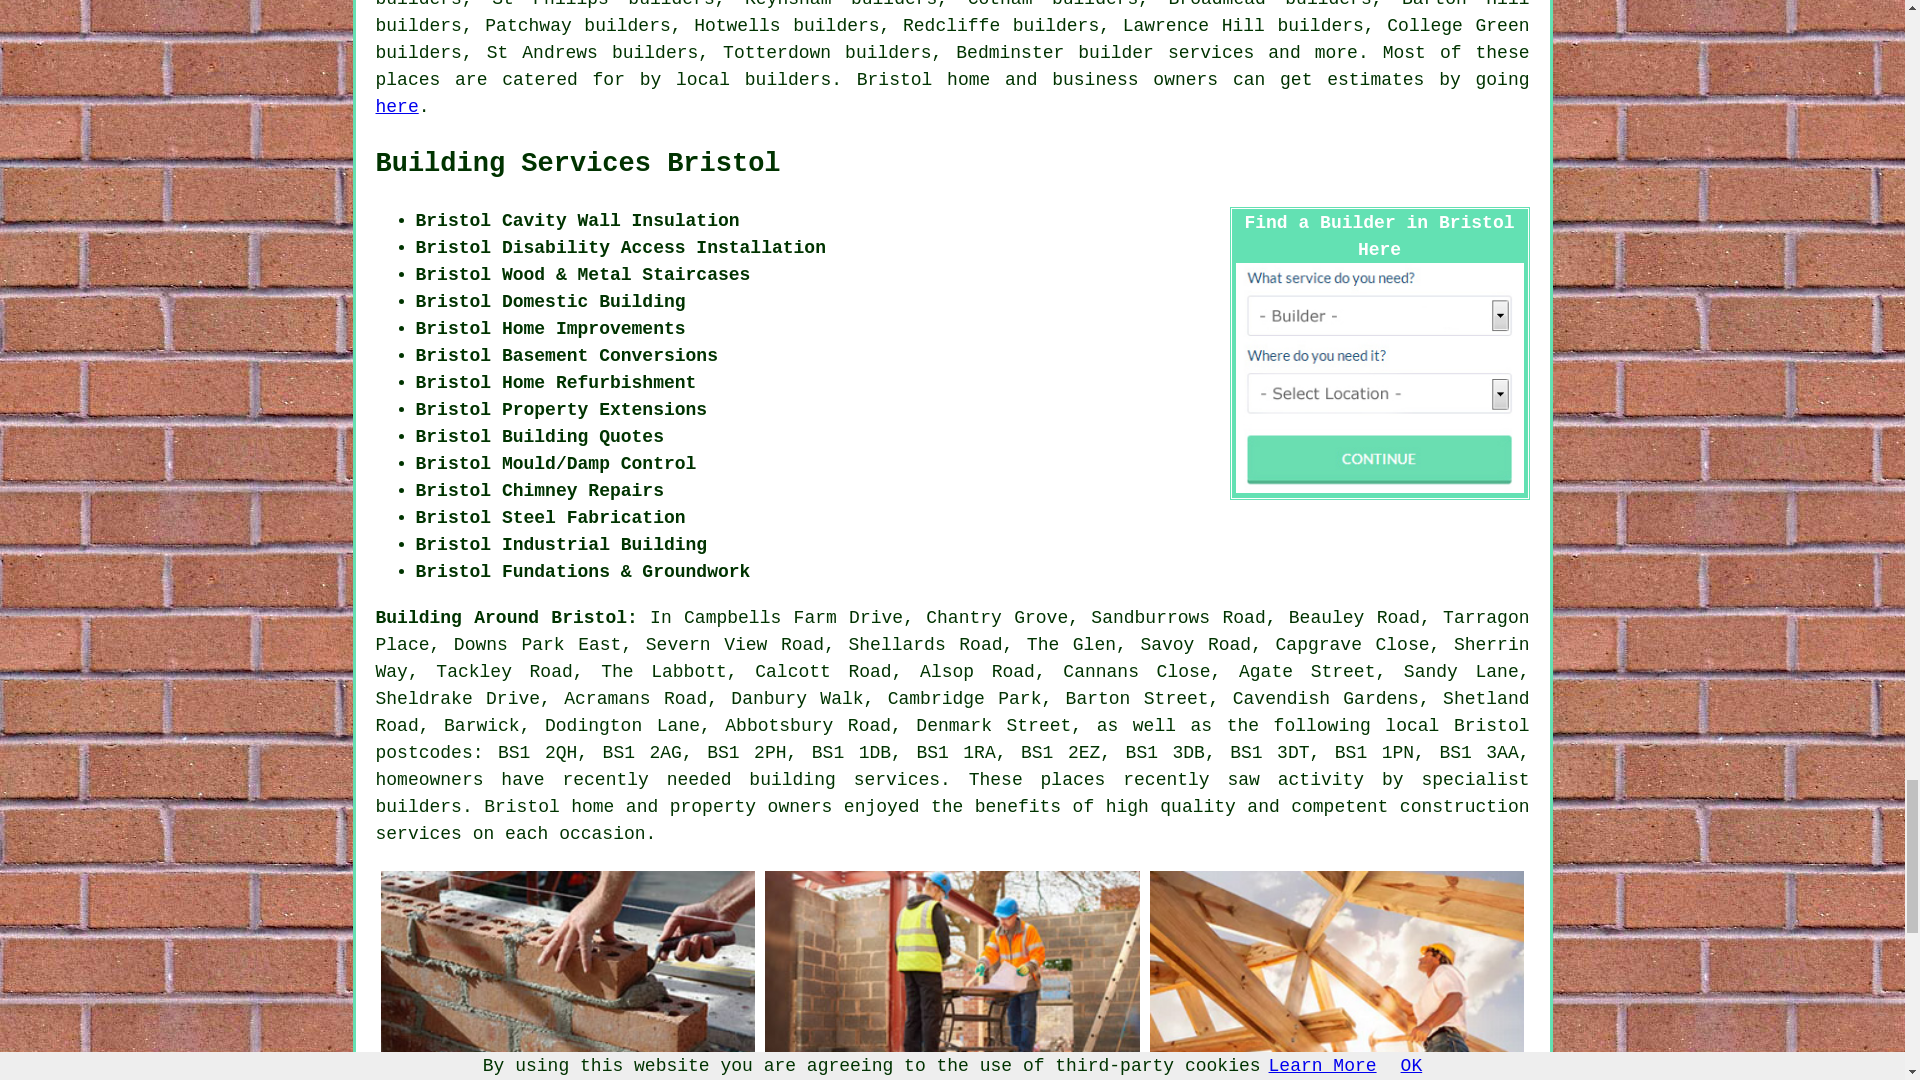 This screenshot has width=1920, height=1080. Describe the element at coordinates (952, 975) in the screenshot. I see `Building Companies Near Me Bristol` at that location.